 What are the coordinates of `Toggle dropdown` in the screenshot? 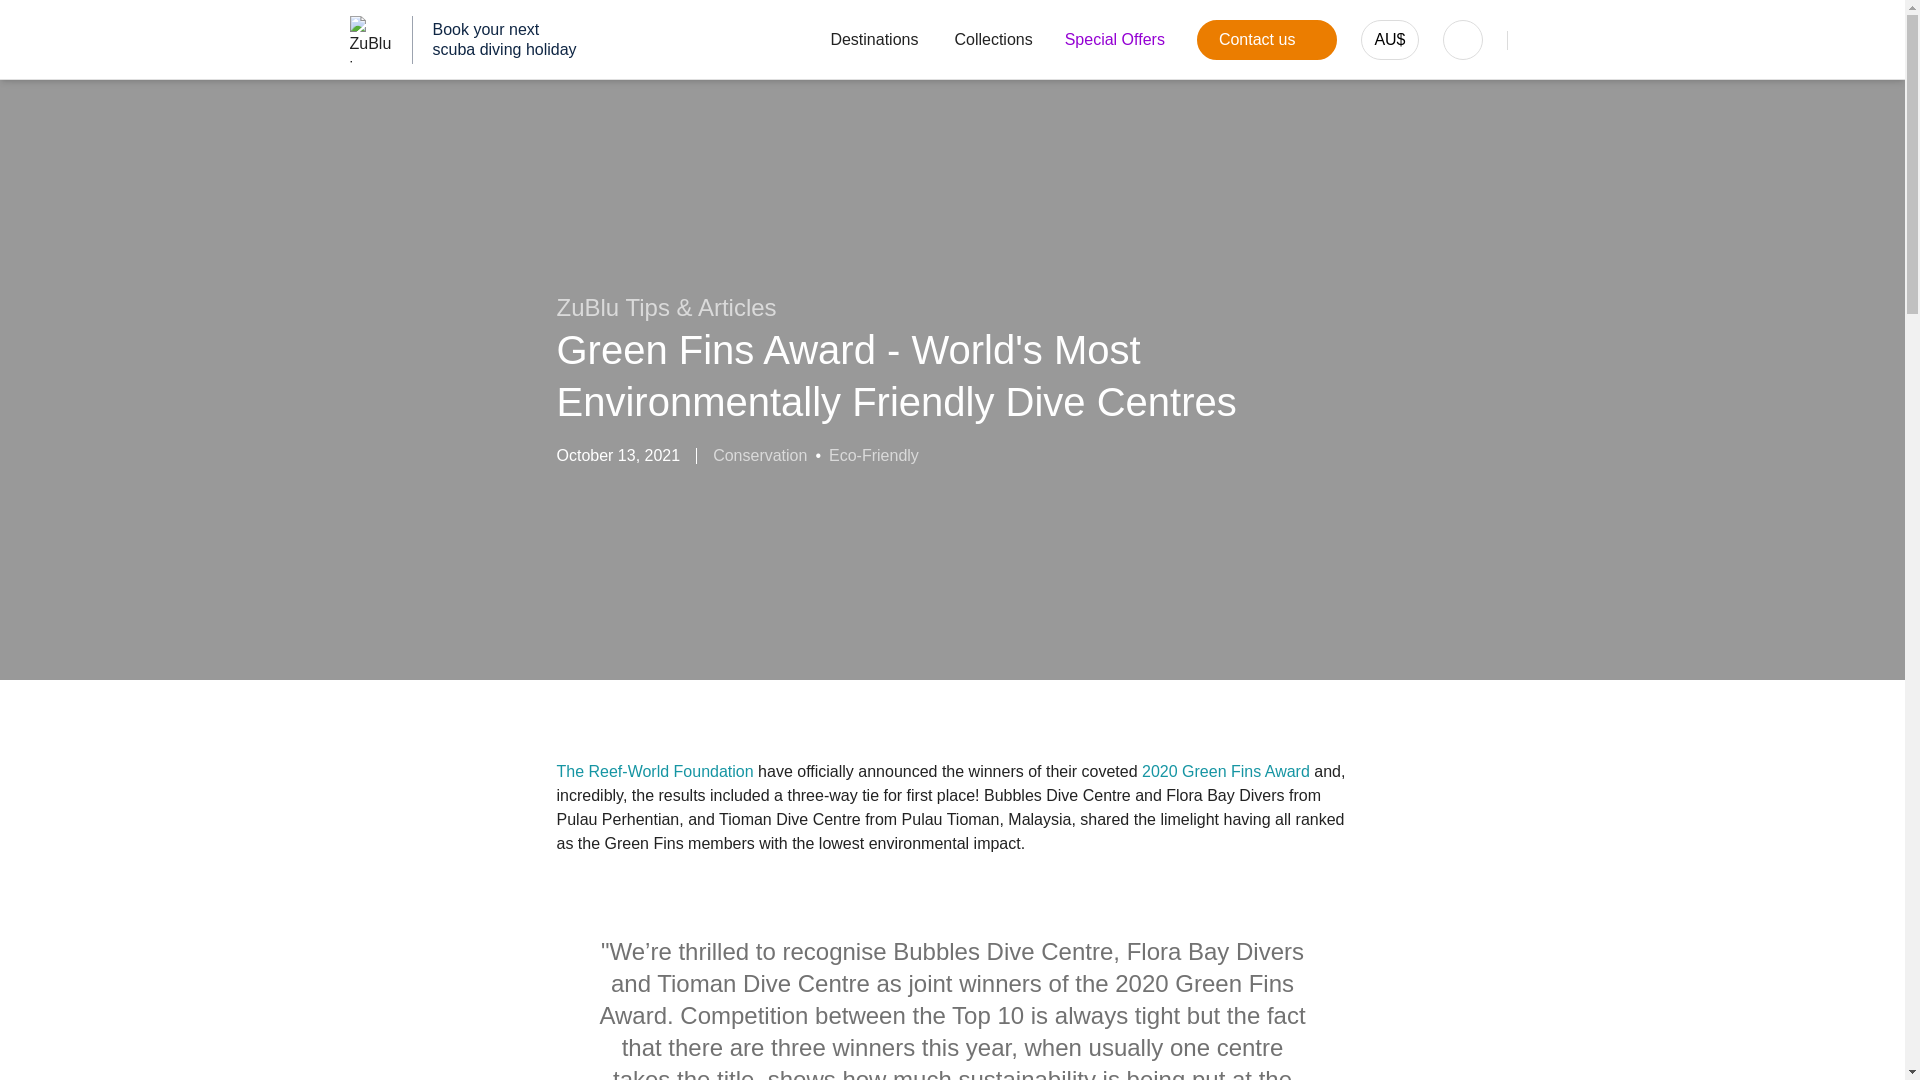 It's located at (1266, 40).